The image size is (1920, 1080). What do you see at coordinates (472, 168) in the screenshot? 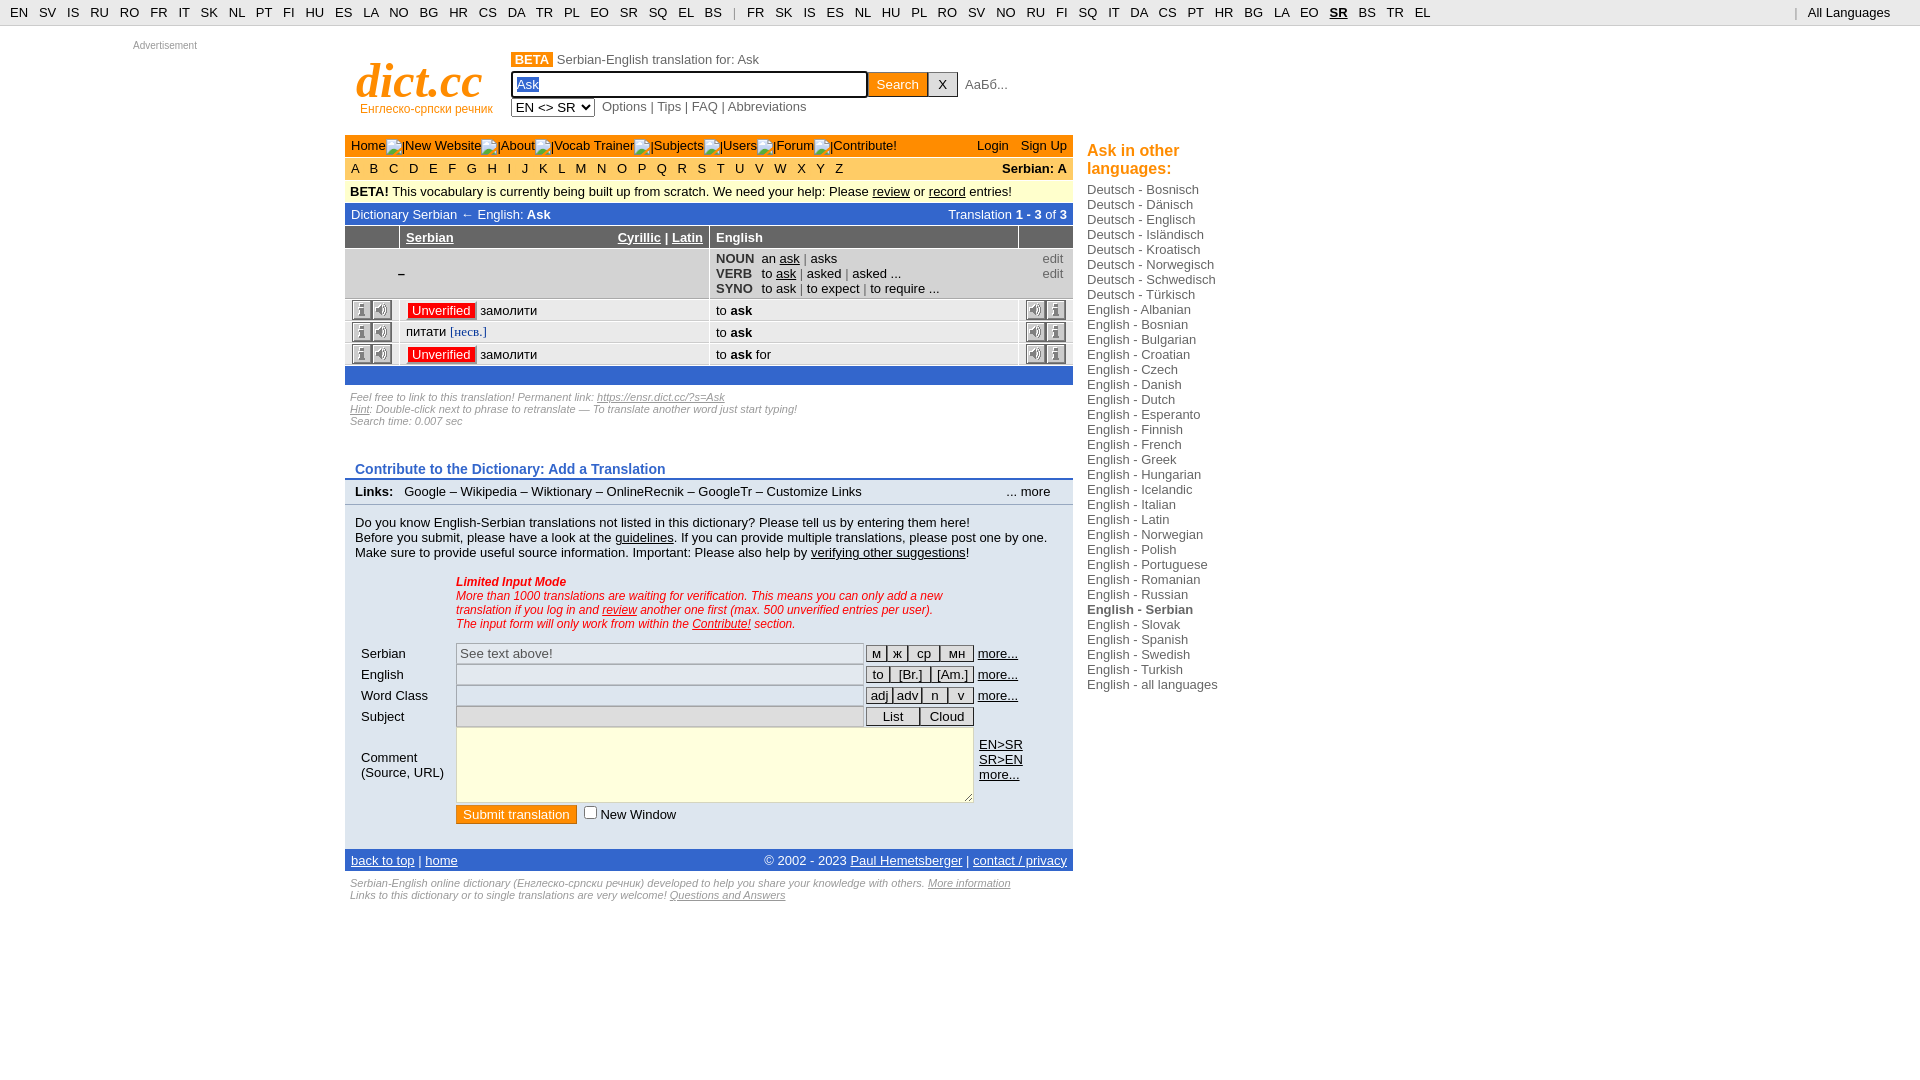
I see `G` at bounding box center [472, 168].